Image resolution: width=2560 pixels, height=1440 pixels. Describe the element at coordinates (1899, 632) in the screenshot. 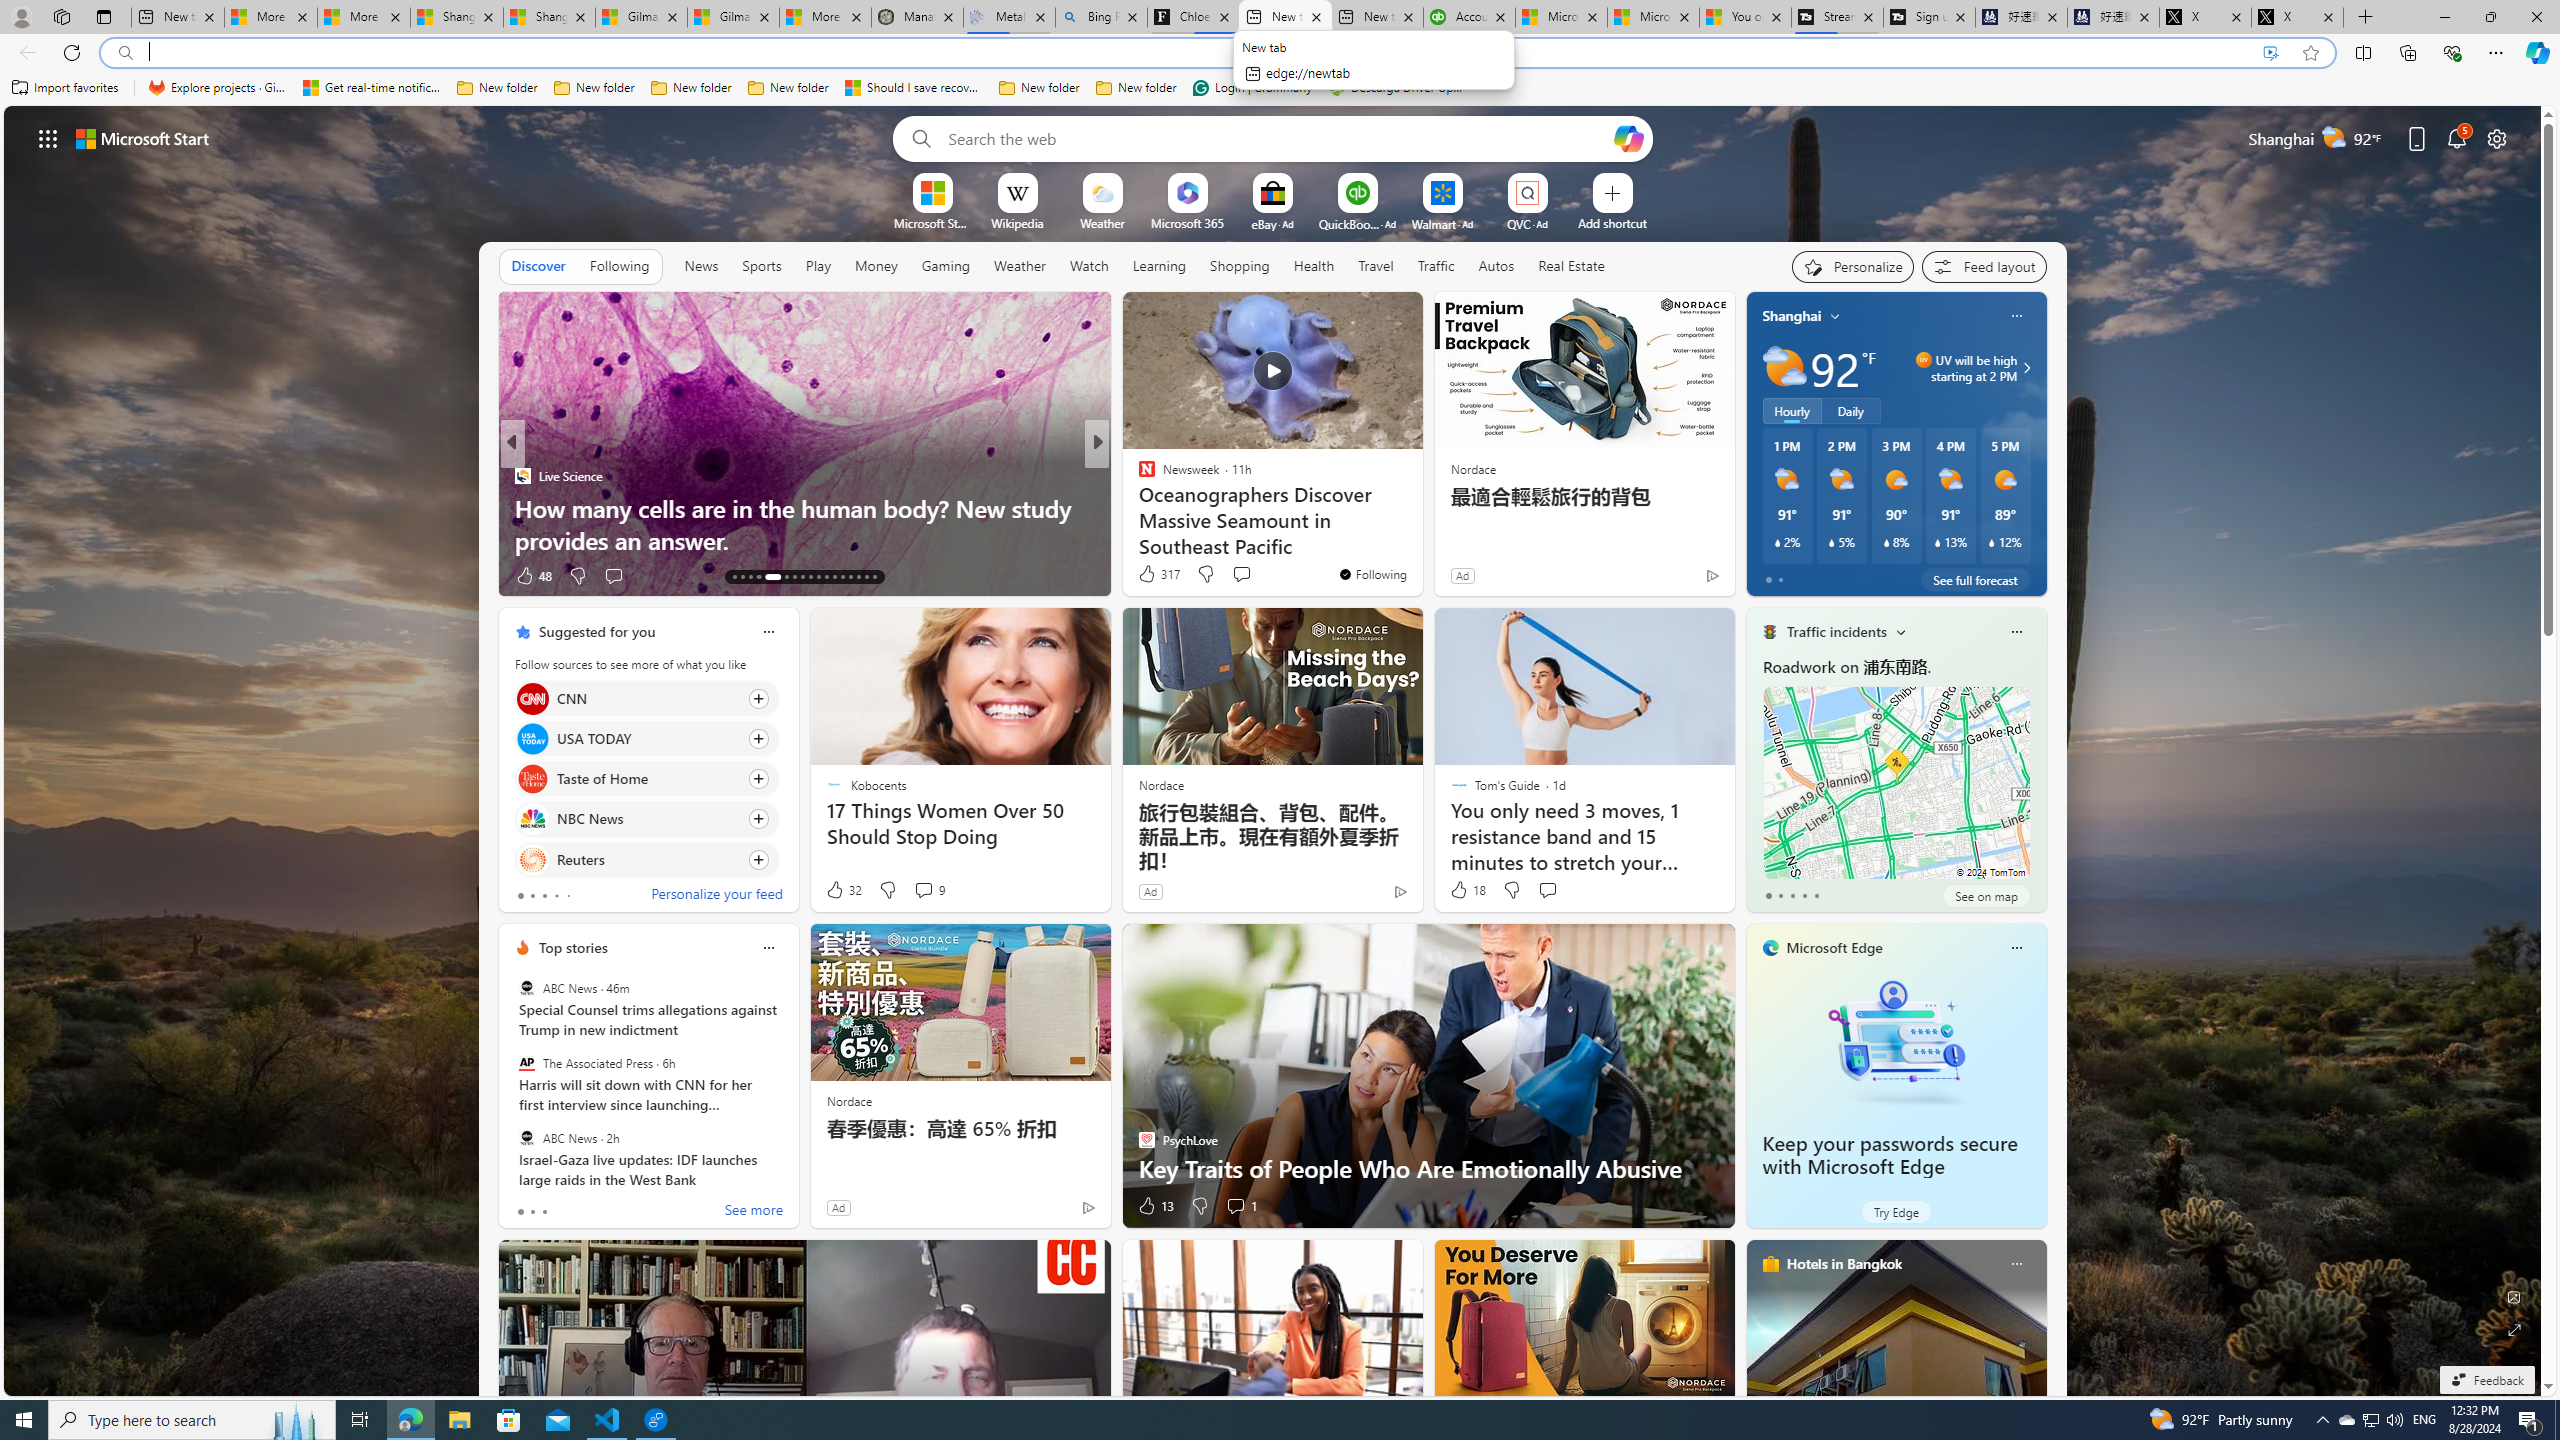

I see `Change scenarios` at that location.